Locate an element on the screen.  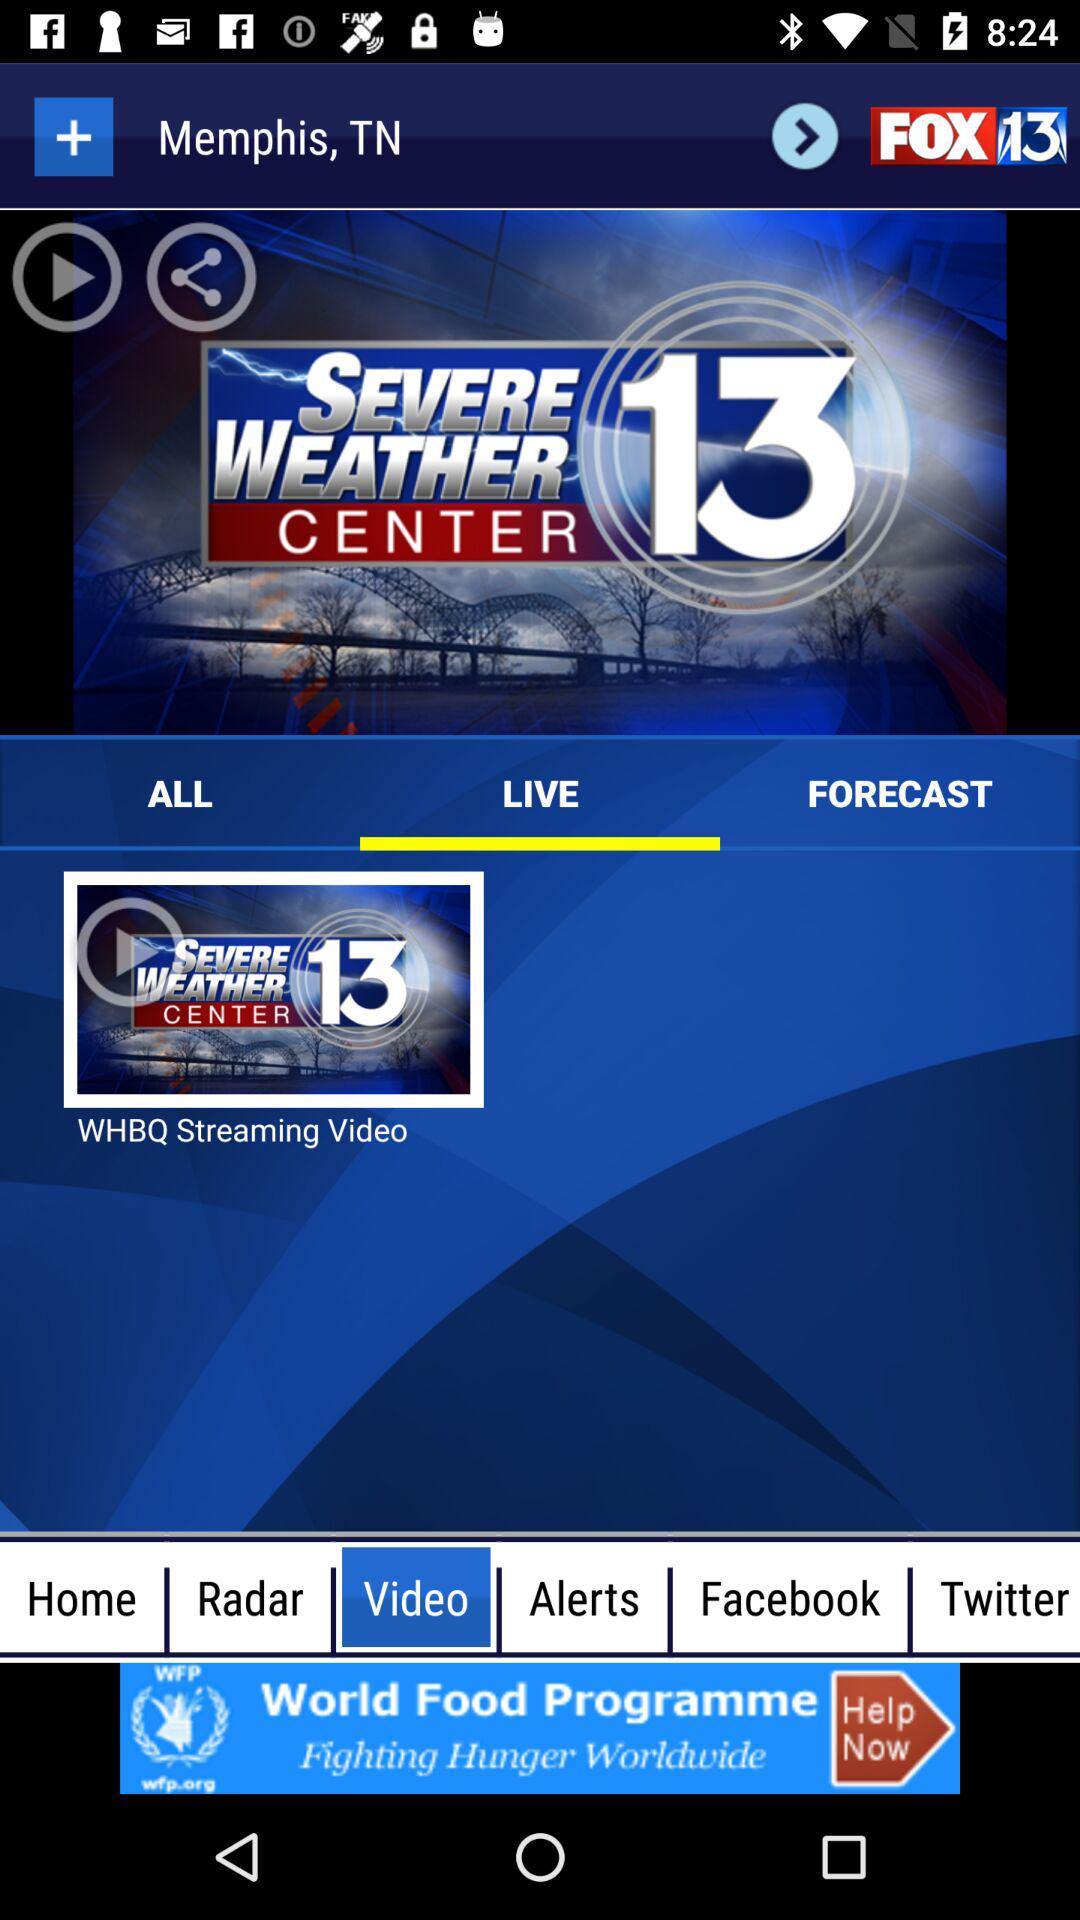
go forward is located at coordinates (804, 136).